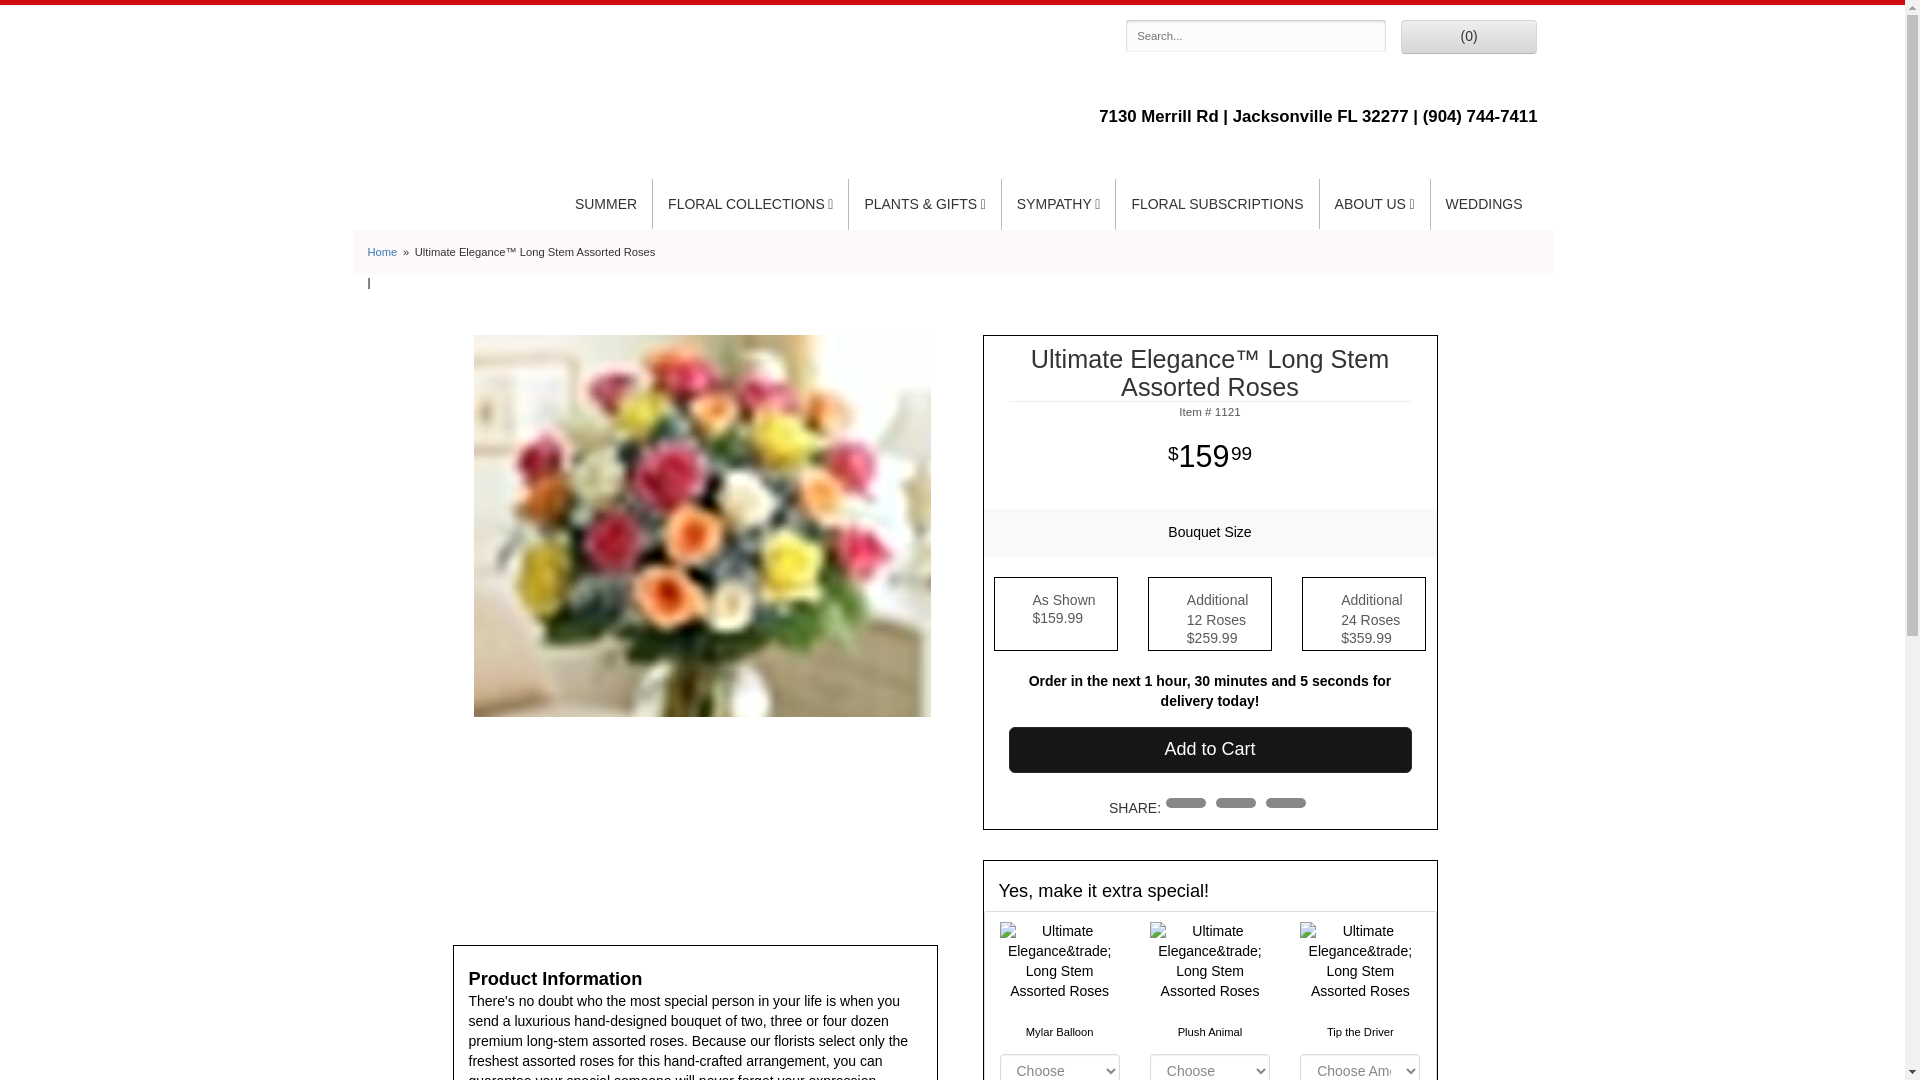 The height and width of the screenshot is (1080, 1920). I want to click on SYMPATHY, so click(1058, 204).